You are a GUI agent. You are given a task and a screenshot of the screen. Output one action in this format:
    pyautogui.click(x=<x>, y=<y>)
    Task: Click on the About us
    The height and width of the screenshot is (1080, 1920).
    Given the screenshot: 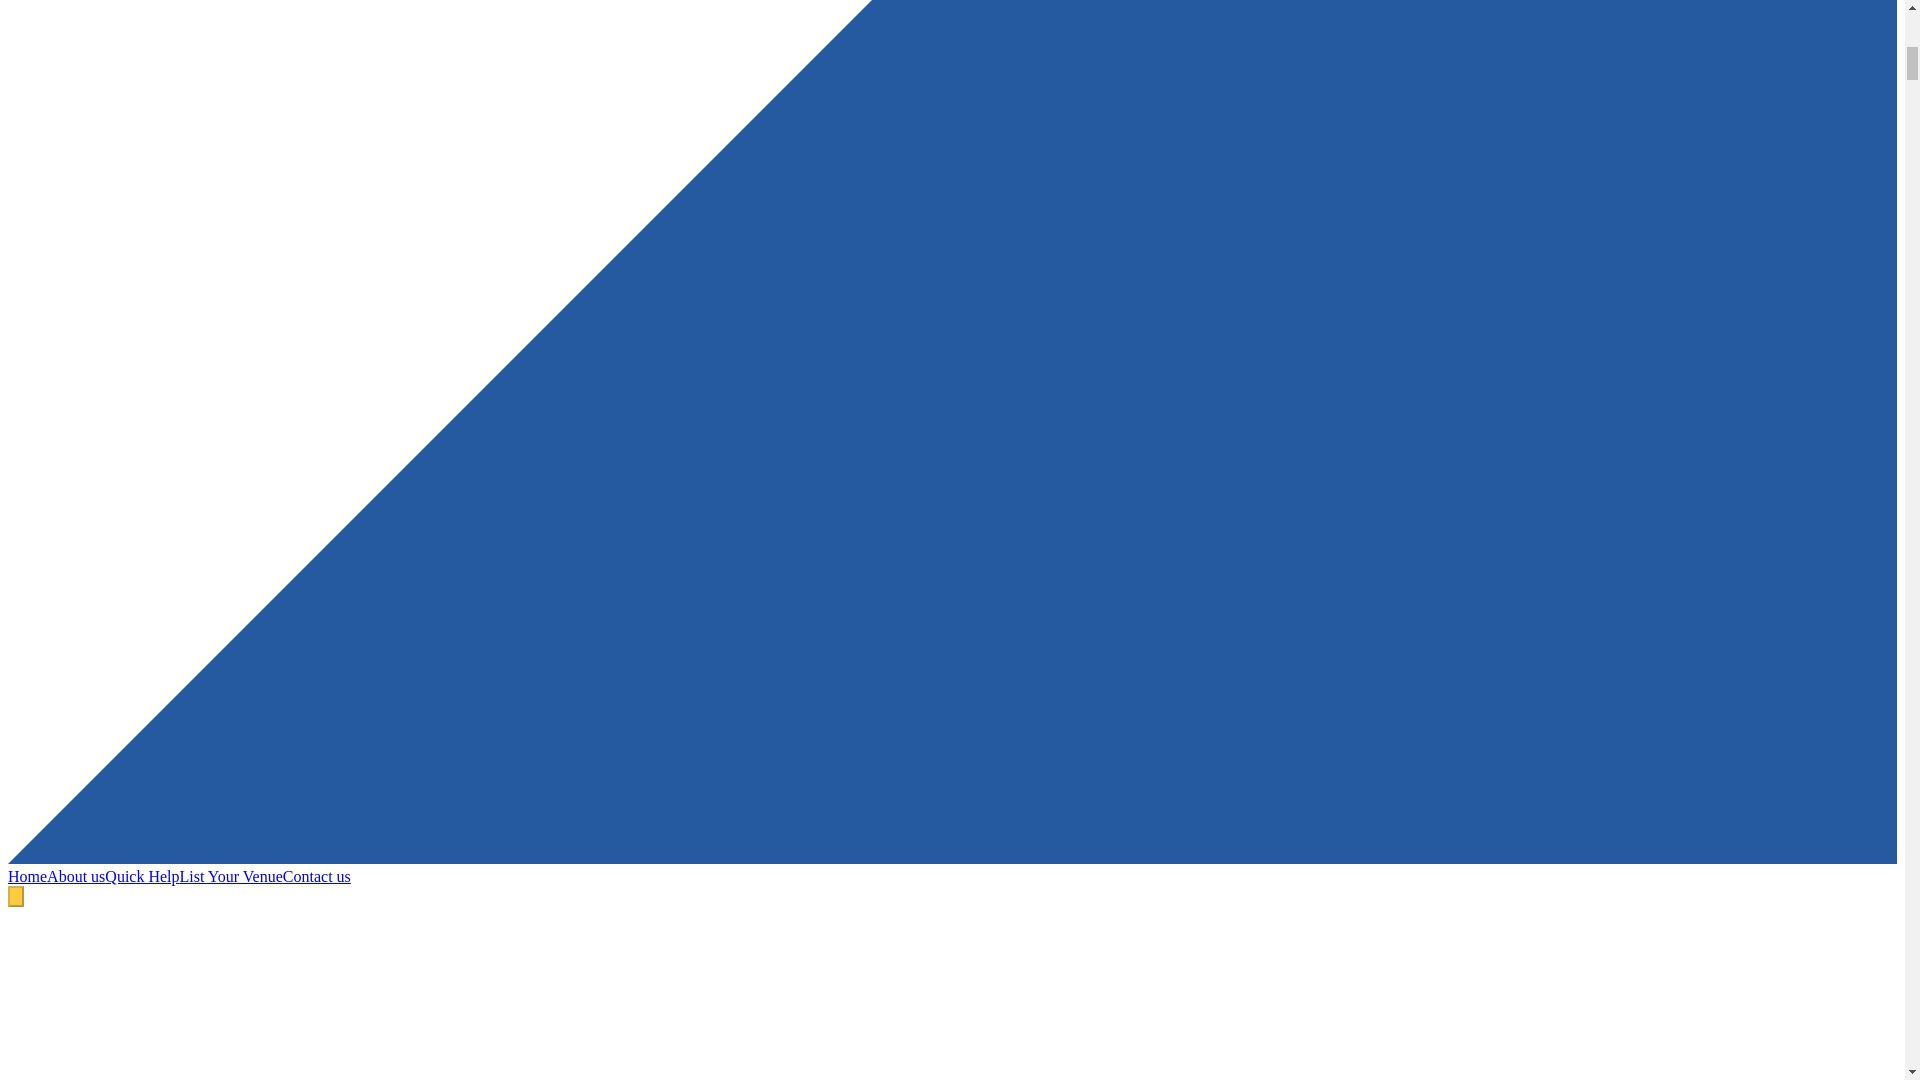 What is the action you would take?
    pyautogui.click(x=76, y=876)
    